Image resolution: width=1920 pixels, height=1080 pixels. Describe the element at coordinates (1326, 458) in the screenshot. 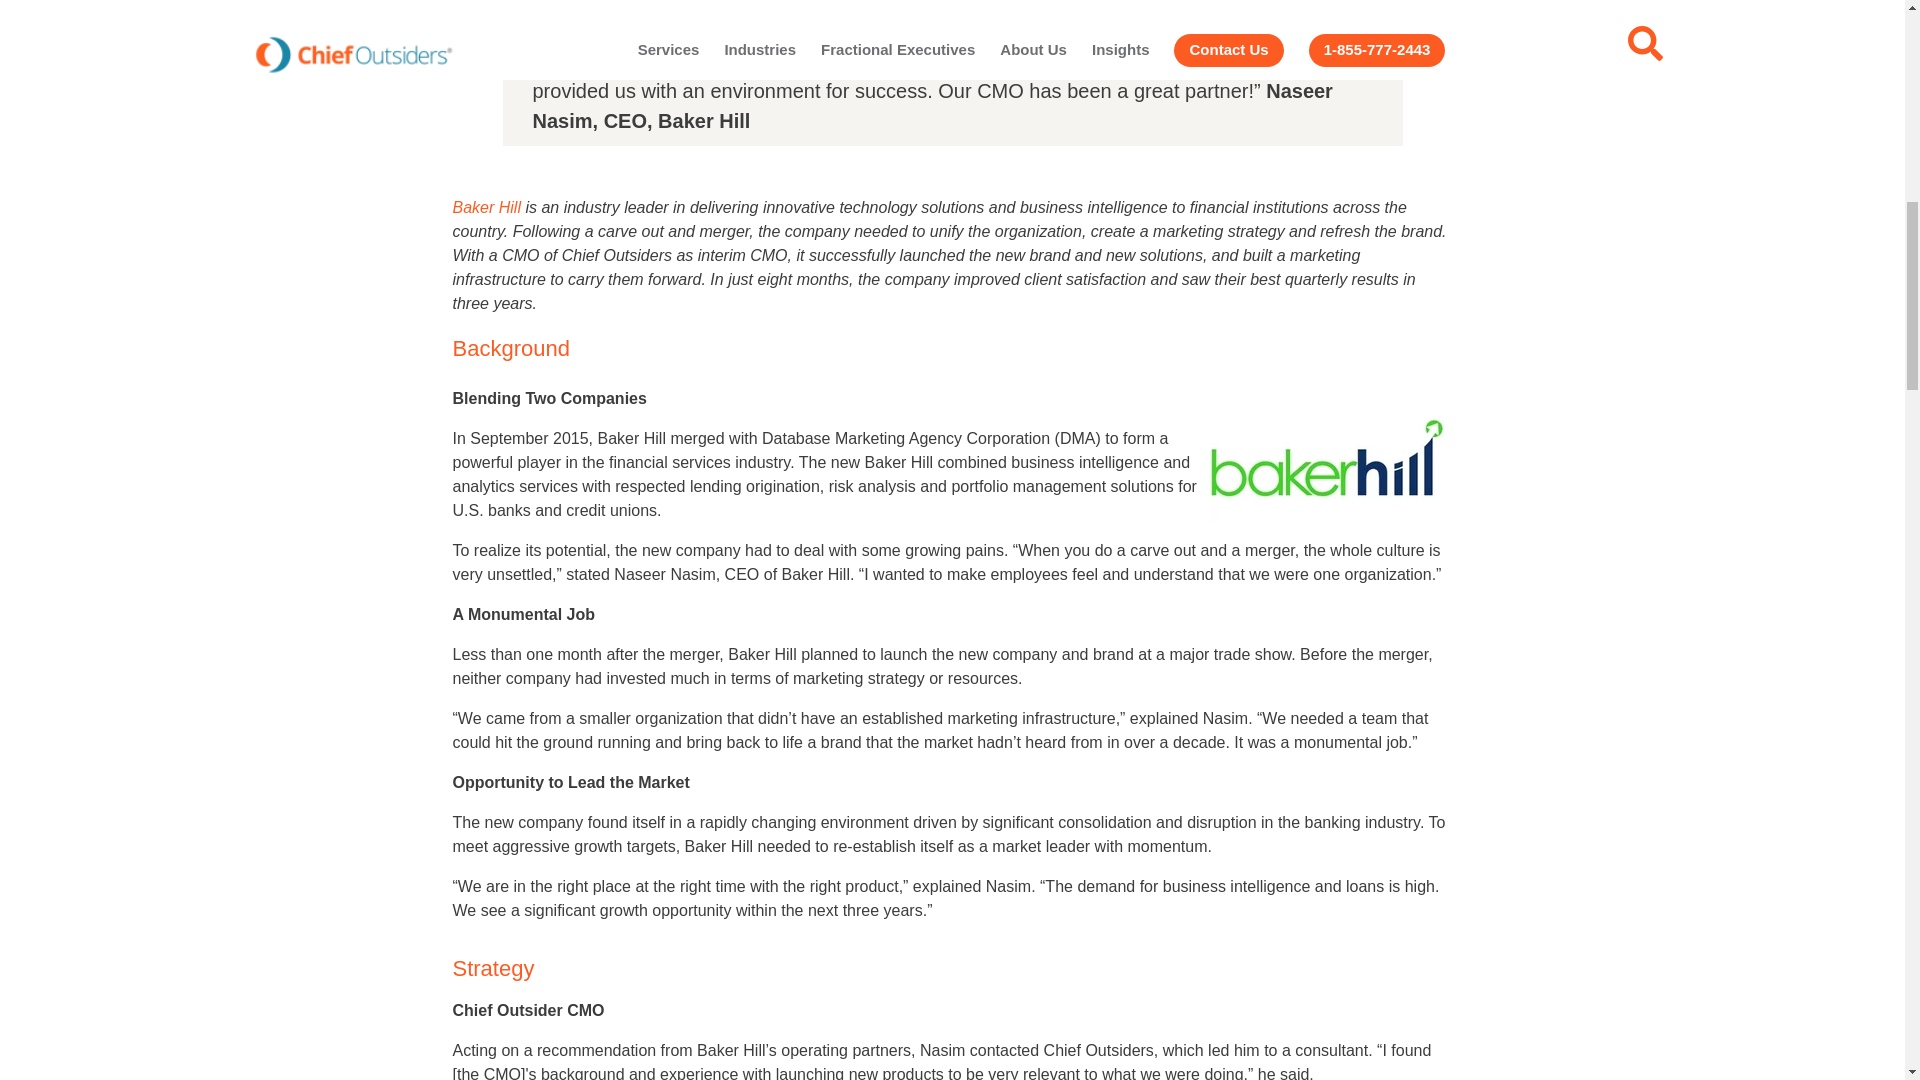

I see `baker-hill-logo.jpeg` at that location.